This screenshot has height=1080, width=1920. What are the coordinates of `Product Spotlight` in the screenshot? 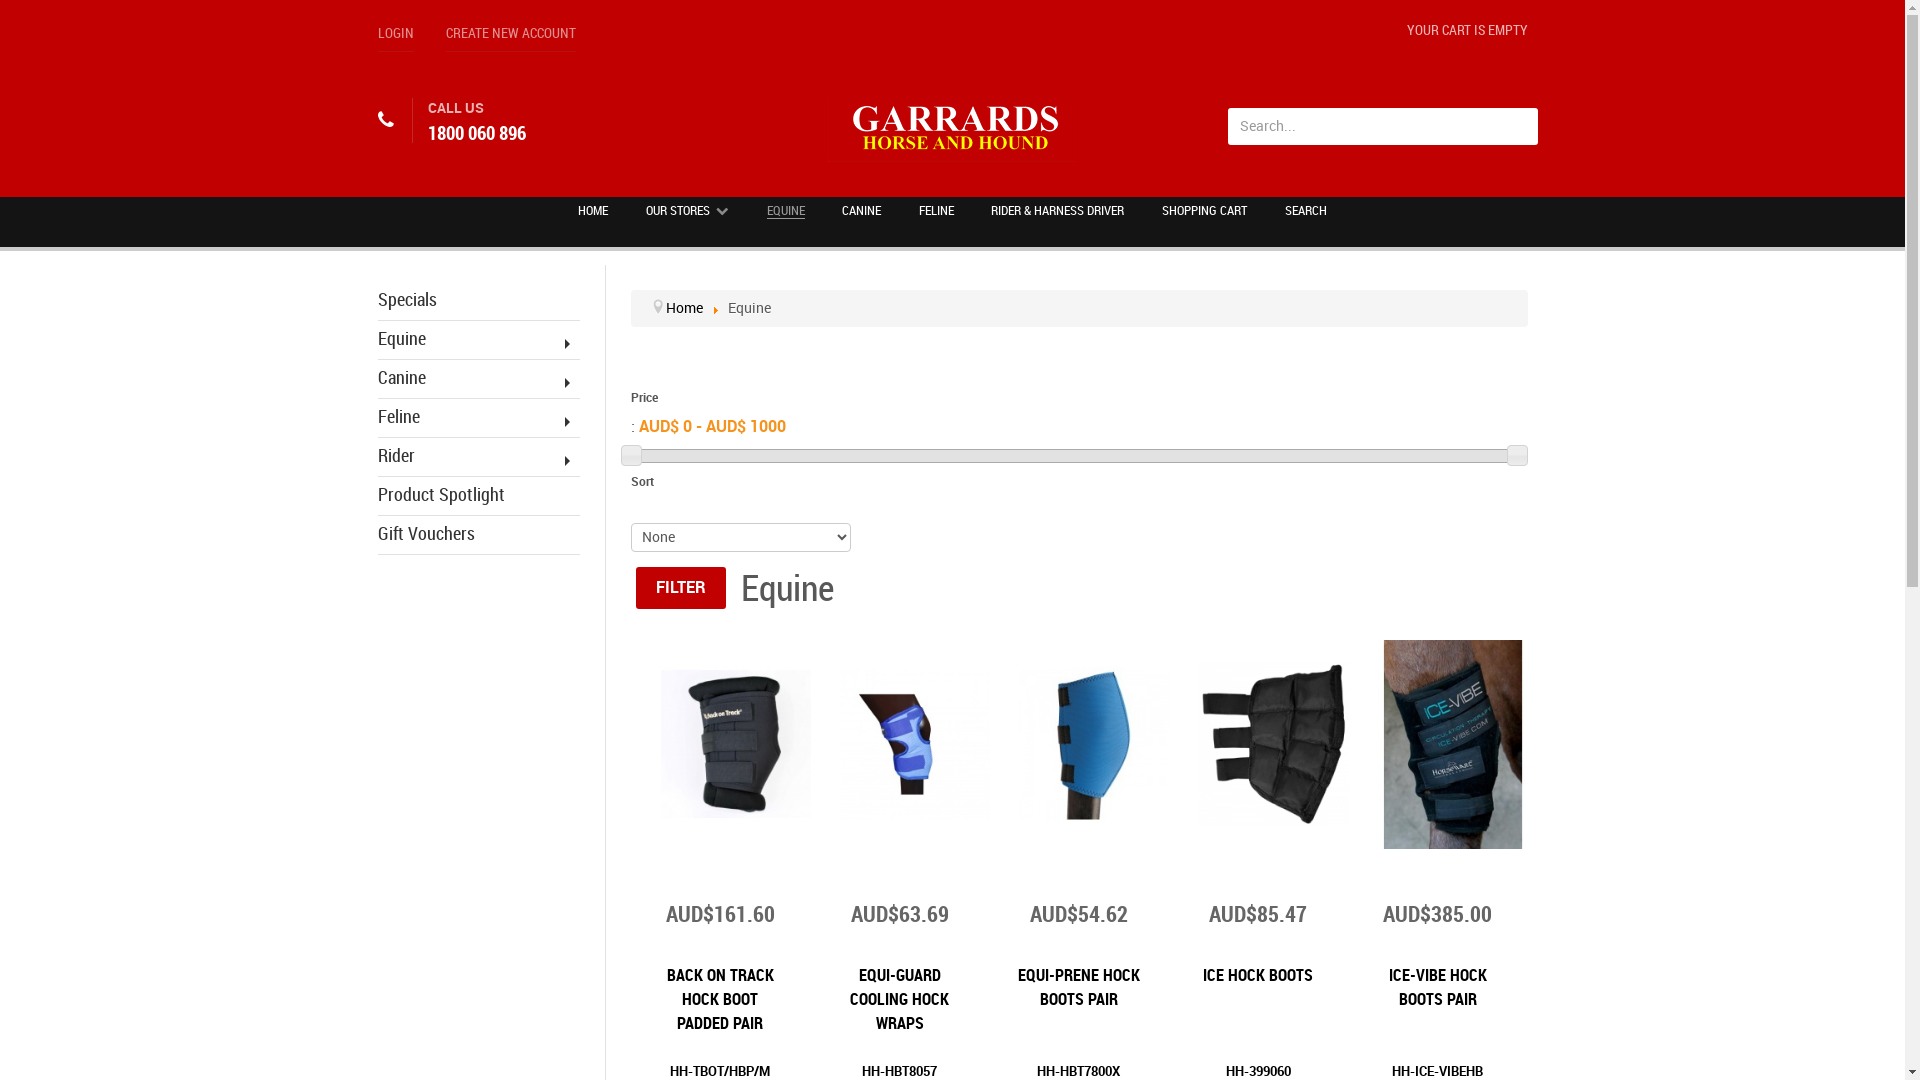 It's located at (479, 500).